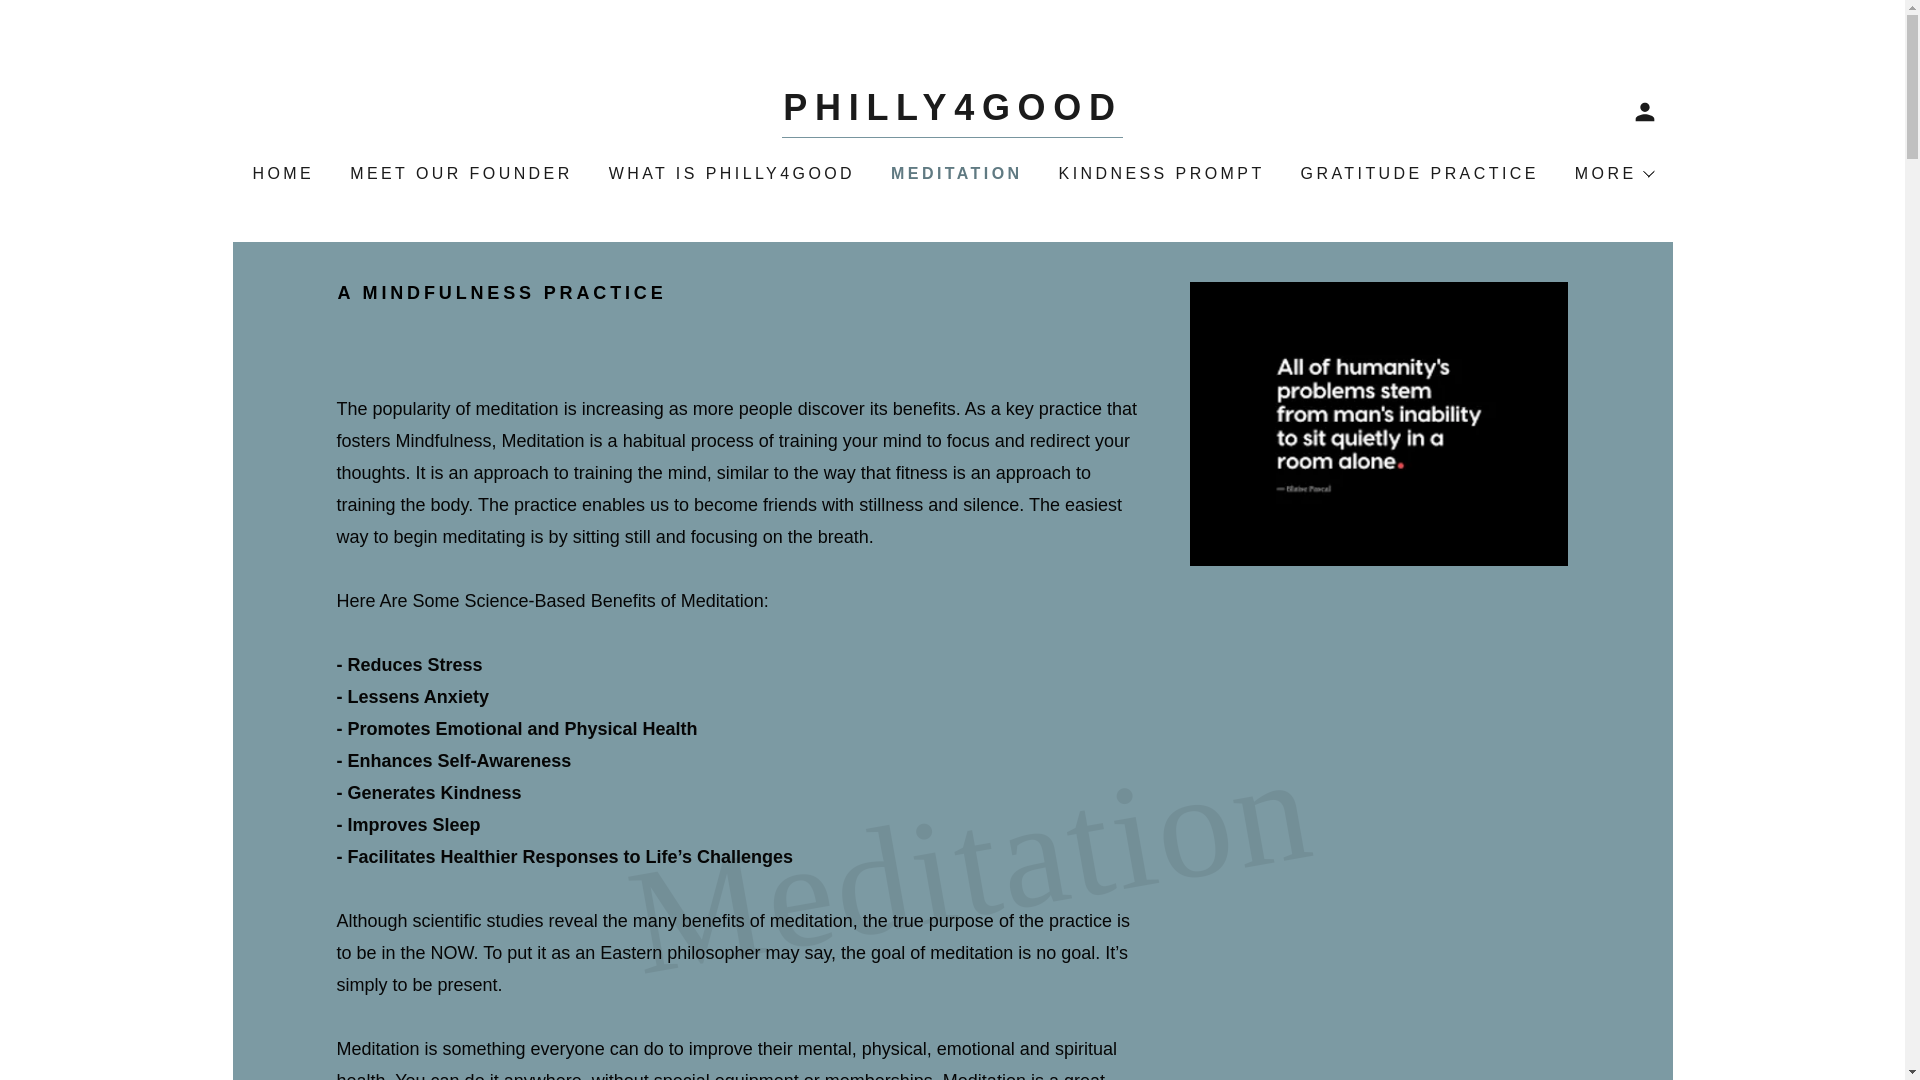  I want to click on WHAT IS PHILLY4GOOD, so click(730, 174).